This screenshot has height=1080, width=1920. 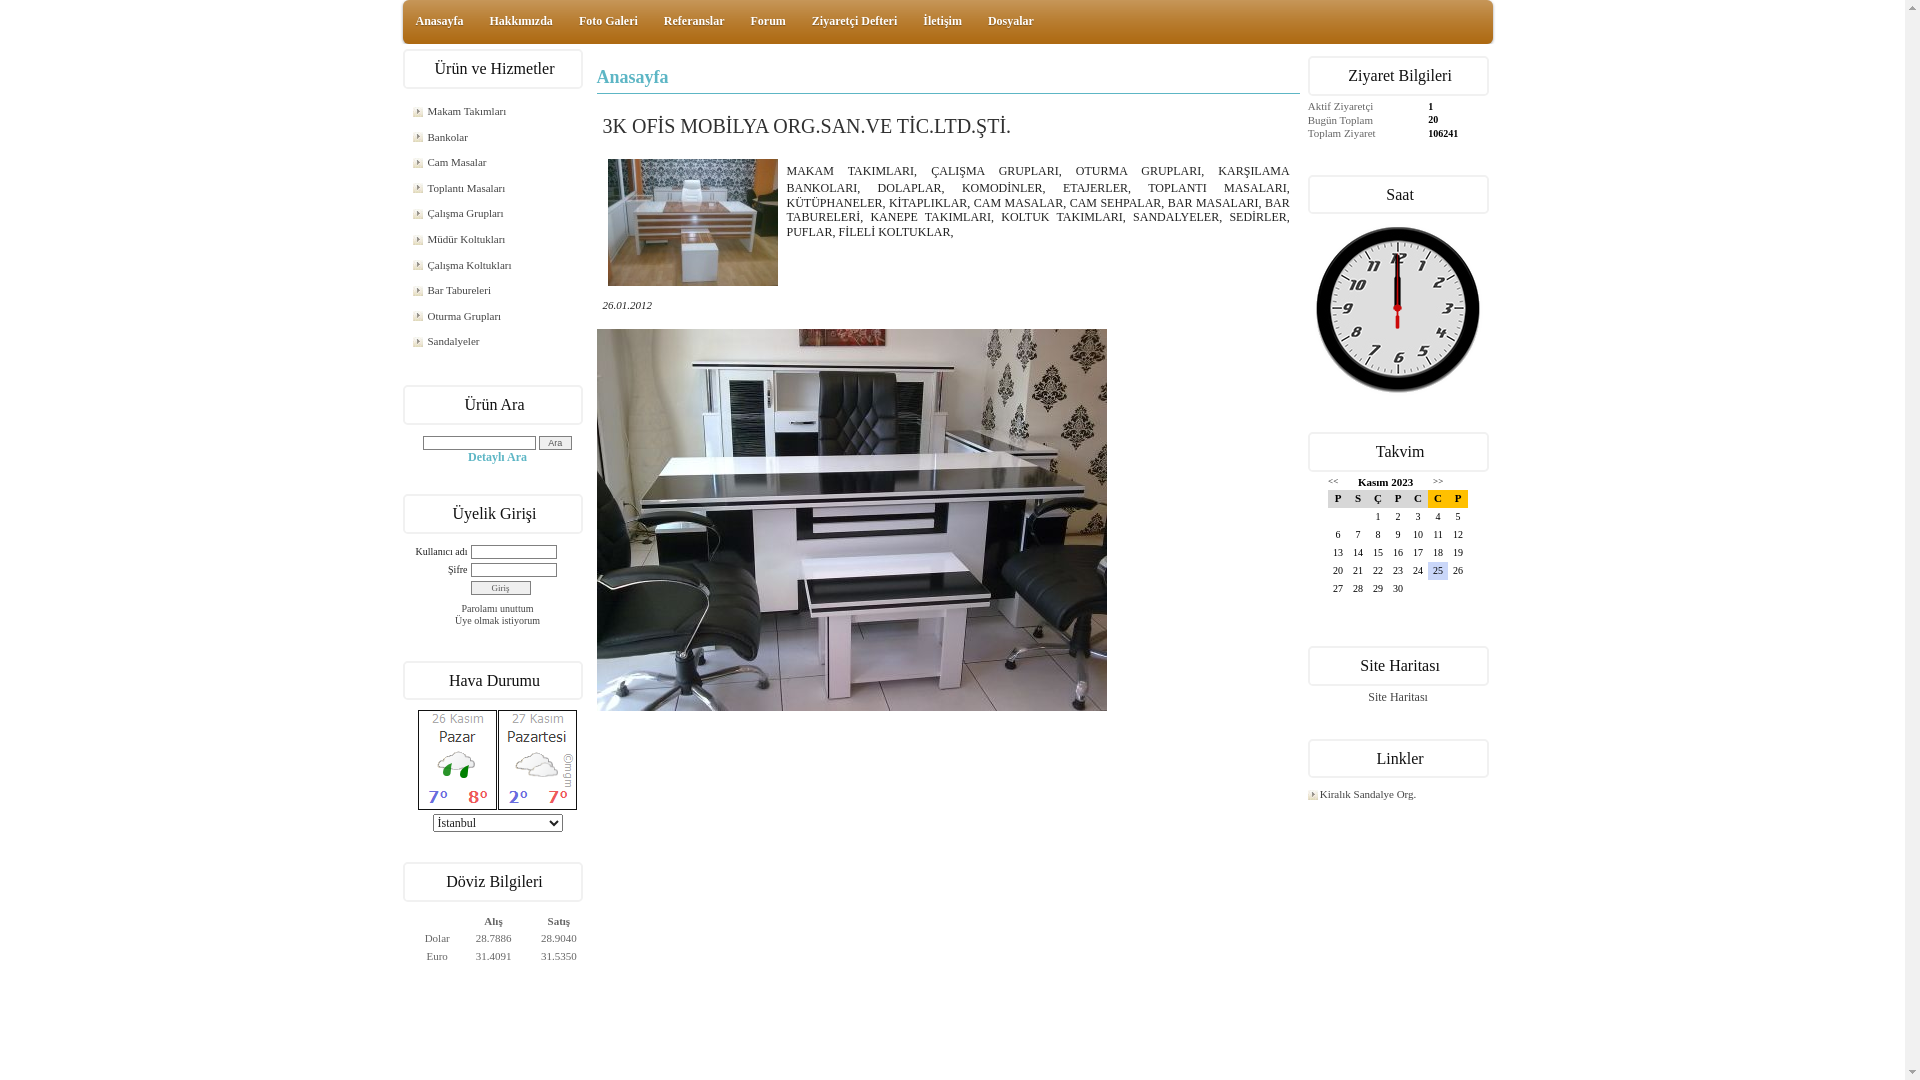 What do you see at coordinates (1378, 571) in the screenshot?
I see `22` at bounding box center [1378, 571].